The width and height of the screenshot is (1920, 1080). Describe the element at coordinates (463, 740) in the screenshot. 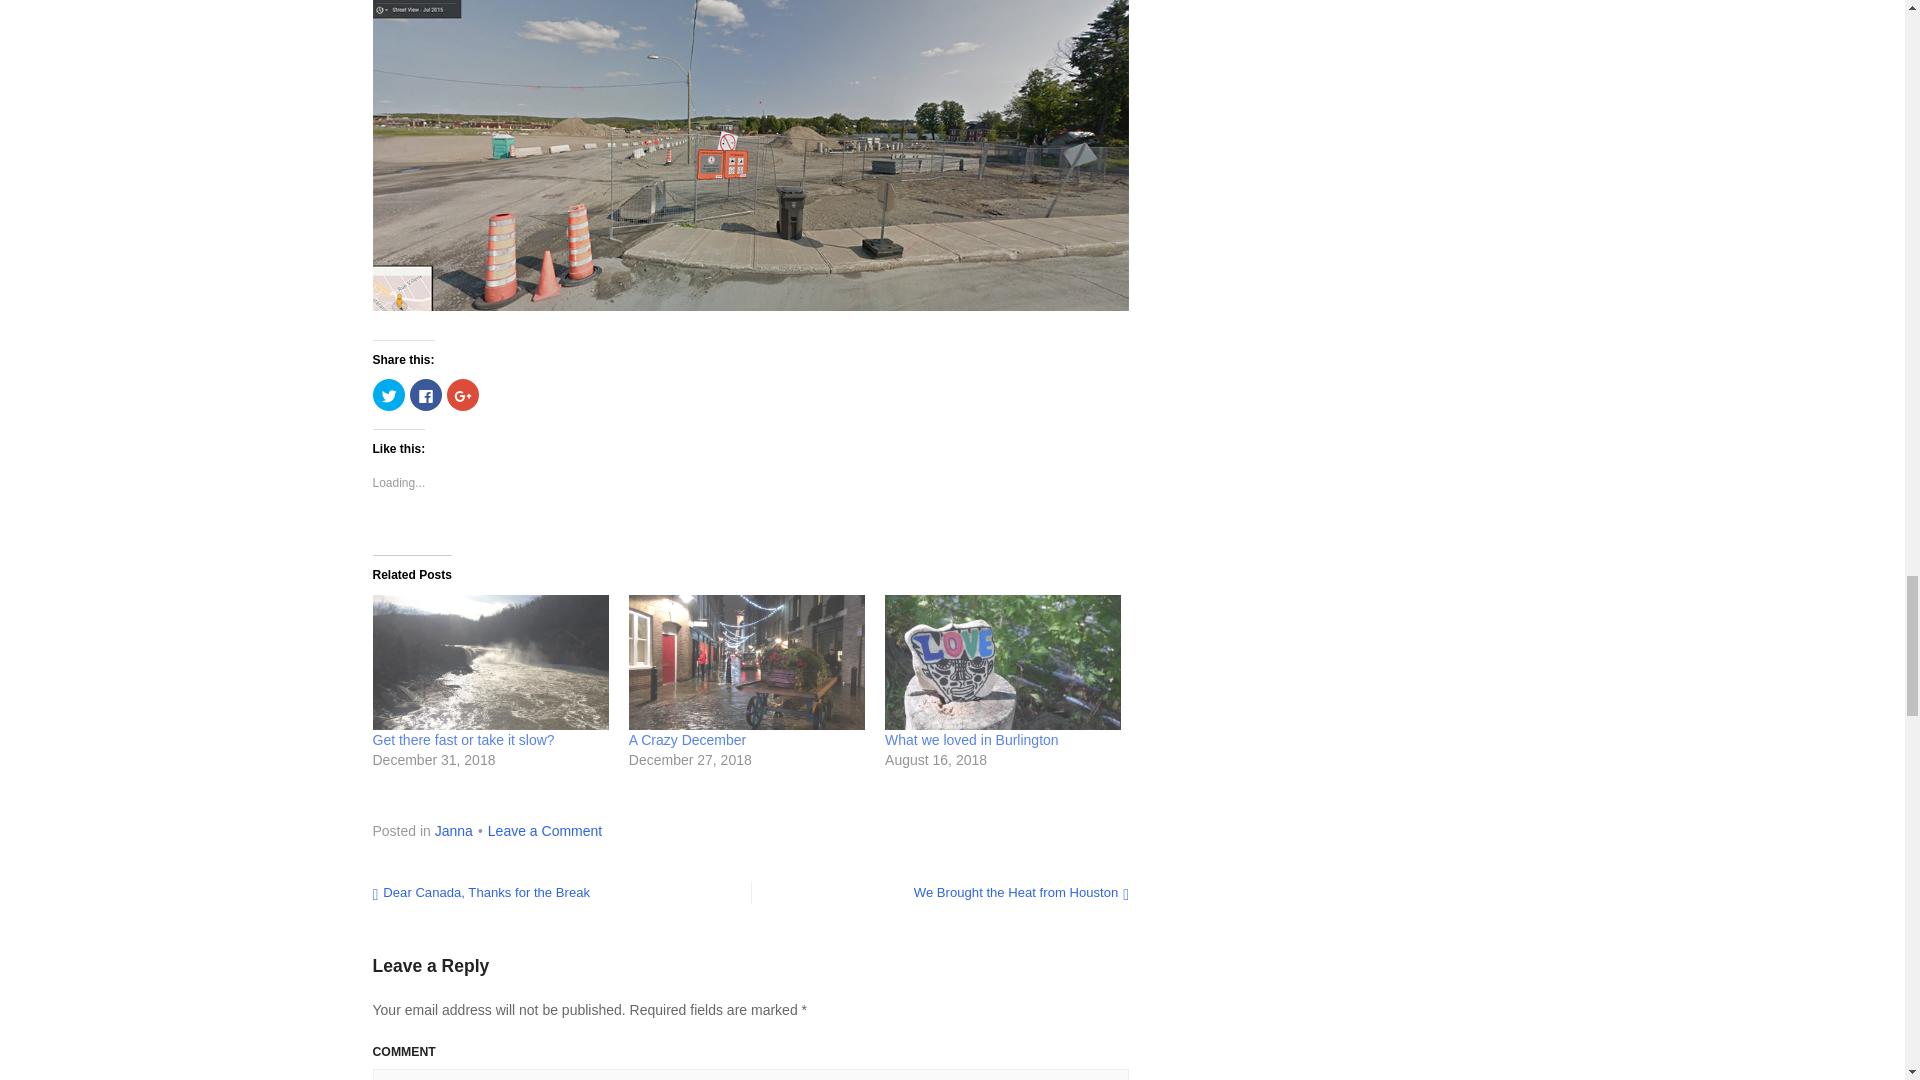

I see `Get there fast or take it slow?` at that location.